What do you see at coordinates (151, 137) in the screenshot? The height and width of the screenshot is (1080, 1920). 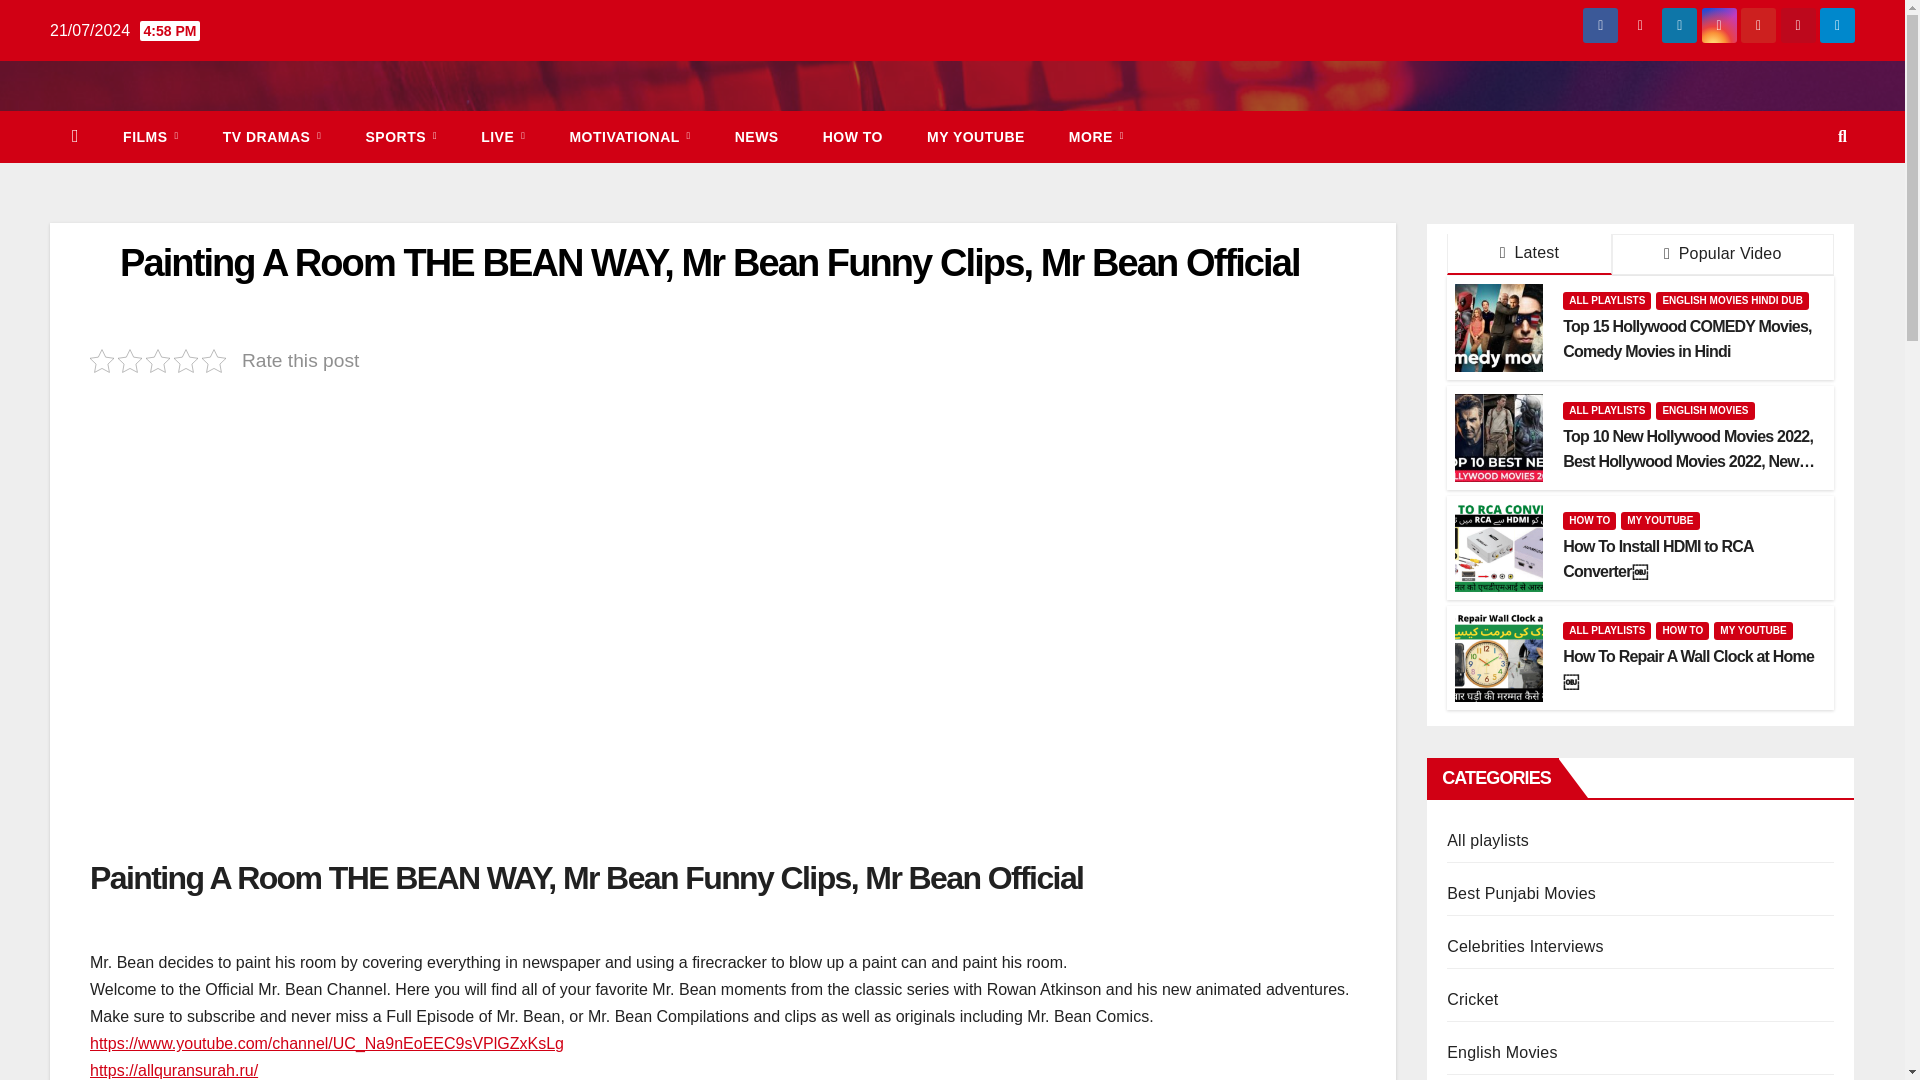 I see `FILMS` at bounding box center [151, 137].